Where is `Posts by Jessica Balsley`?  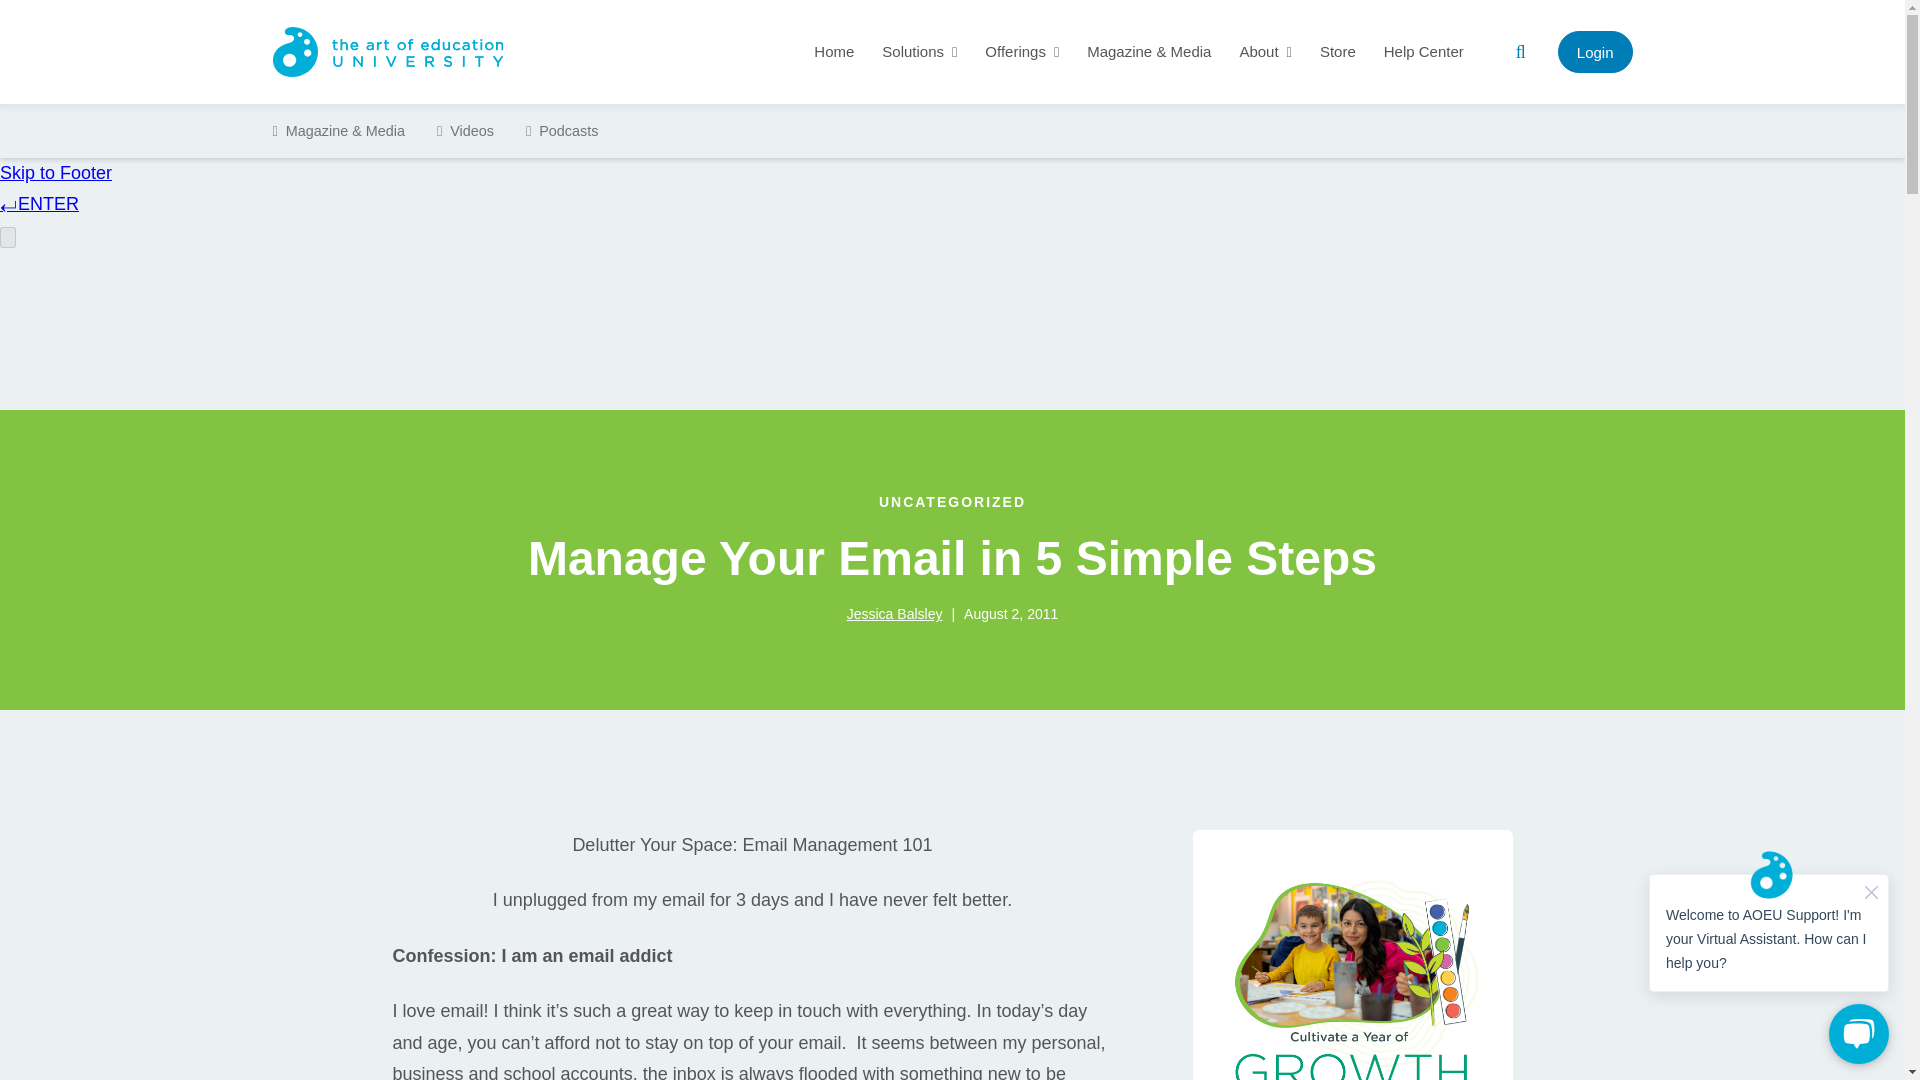
Posts by Jessica Balsley is located at coordinates (894, 614).